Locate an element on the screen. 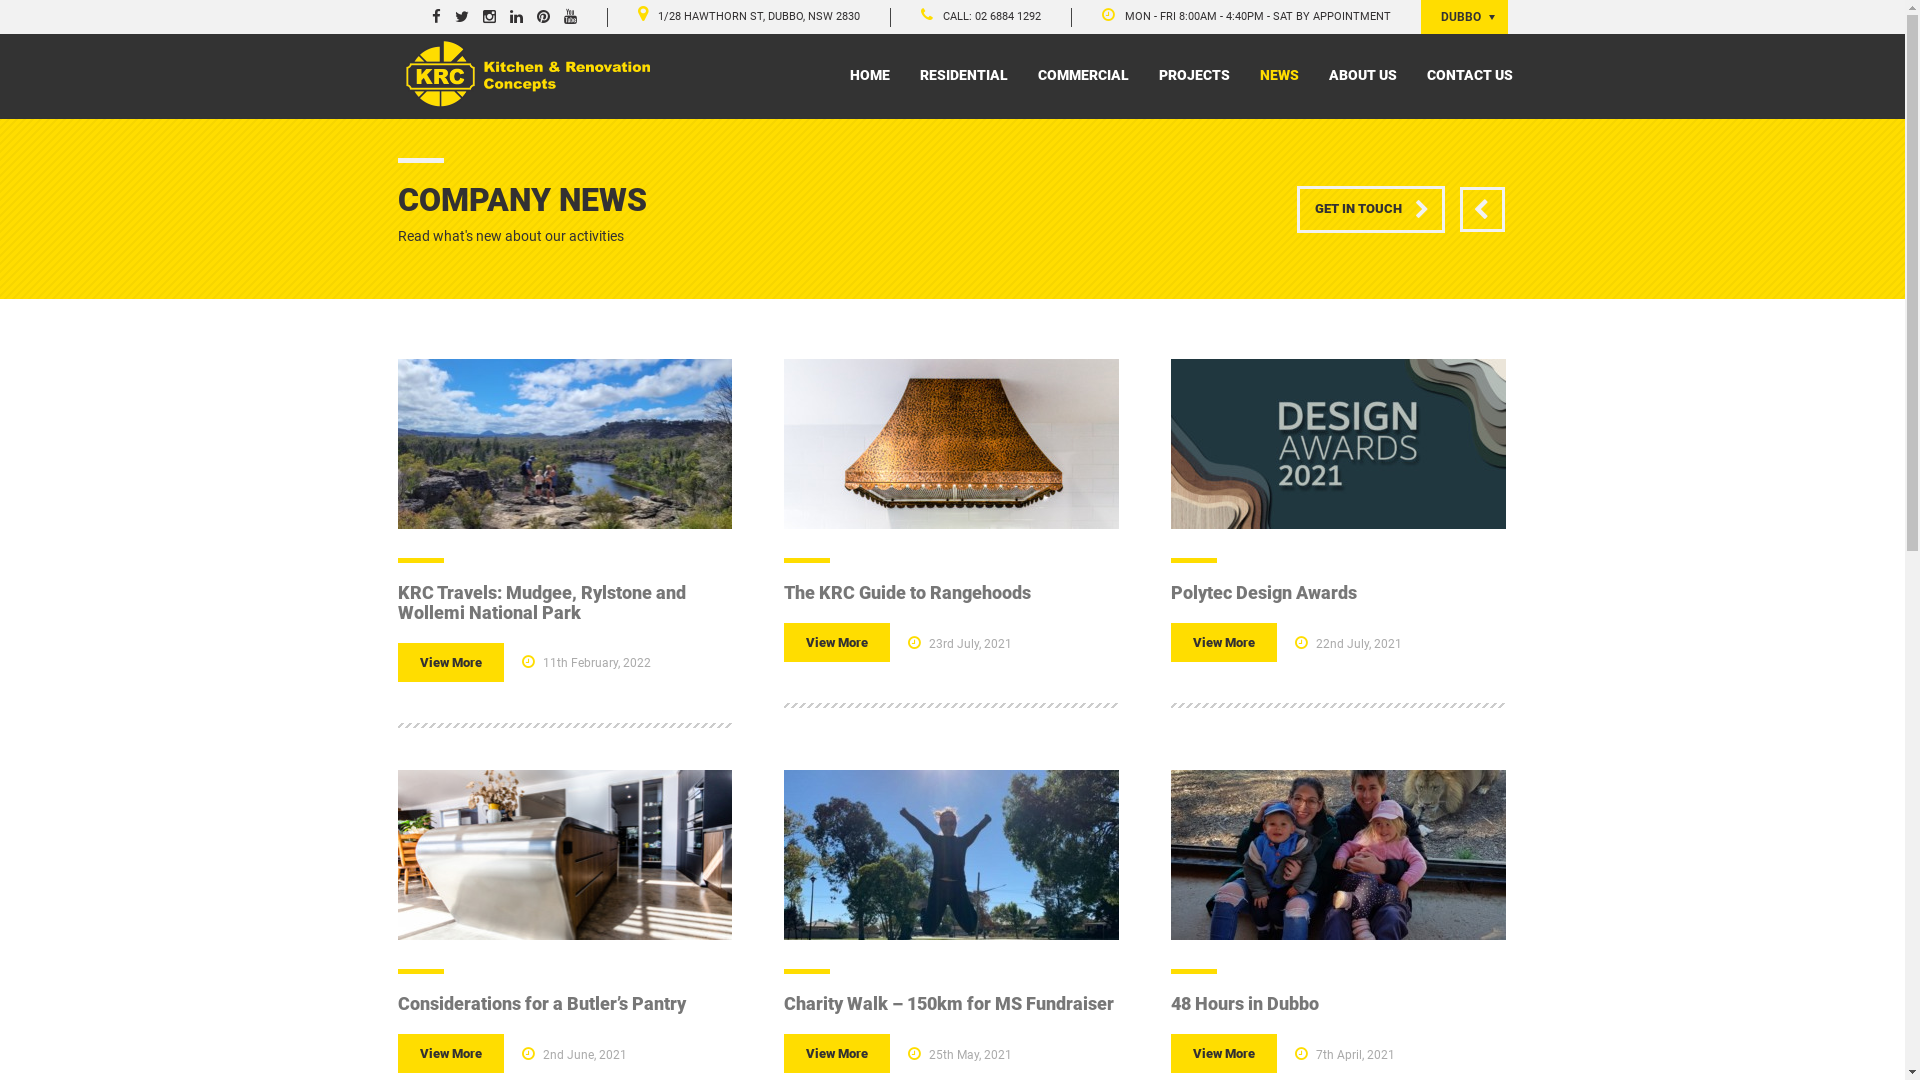 The width and height of the screenshot is (1920, 1080). KRC Travels: Mudgee, Rylstone and Wollemi National Park is located at coordinates (542, 602).